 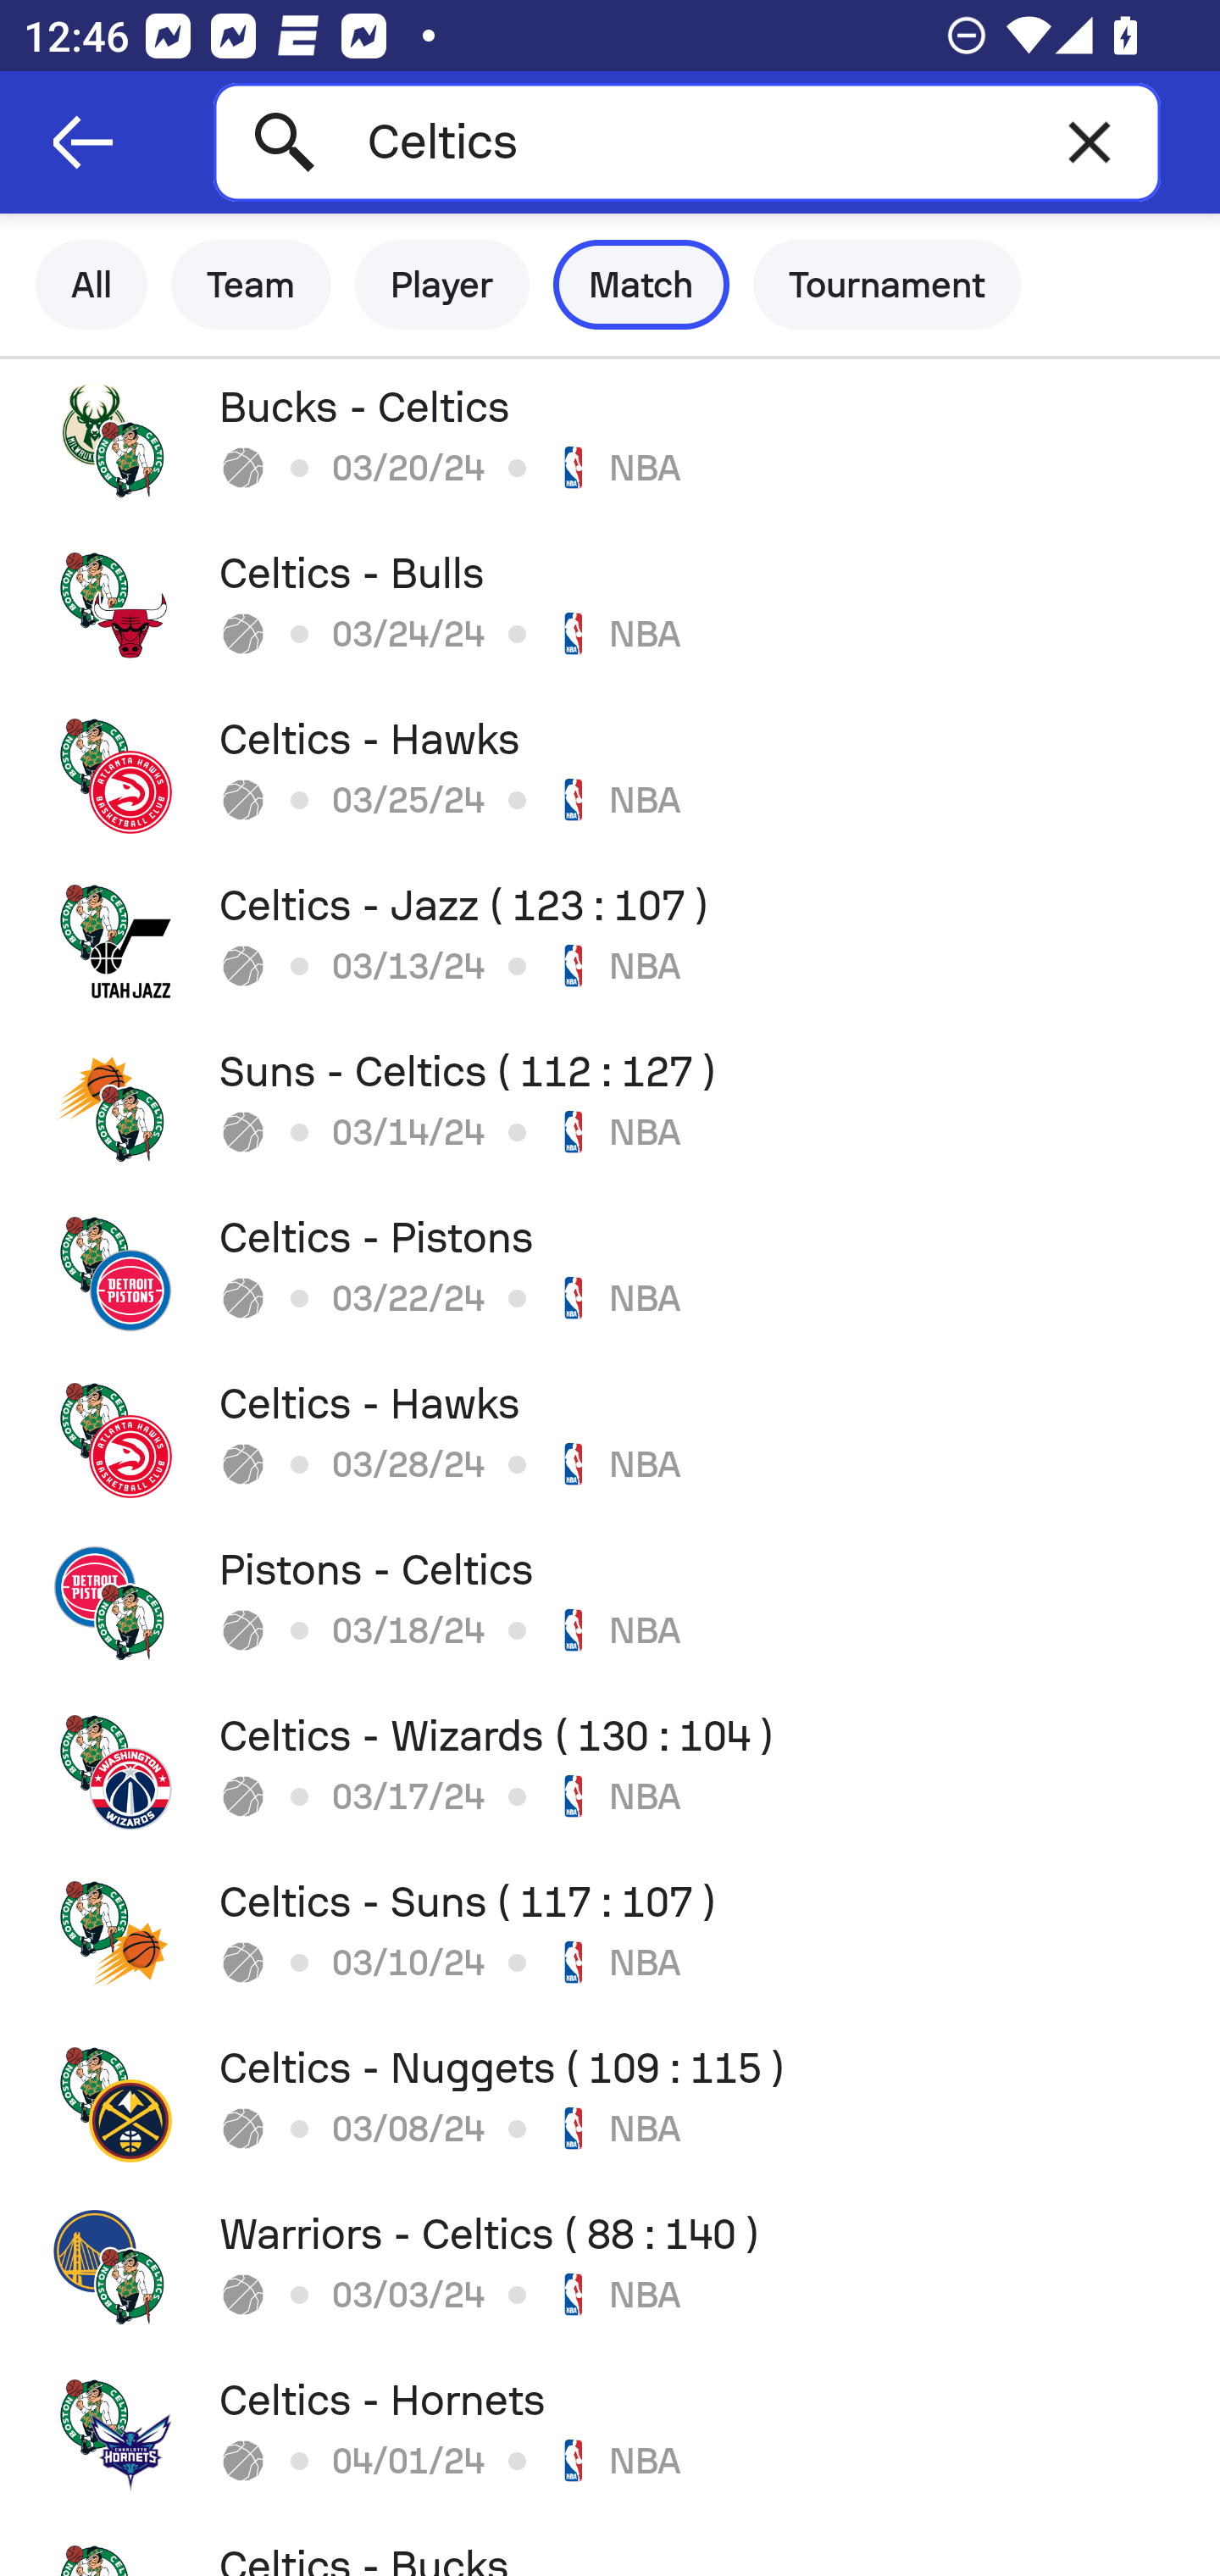 What do you see at coordinates (610, 2103) in the screenshot?
I see `Celtics - Nuggets ( 109 : 115 ) 03/08/24 NBA` at bounding box center [610, 2103].